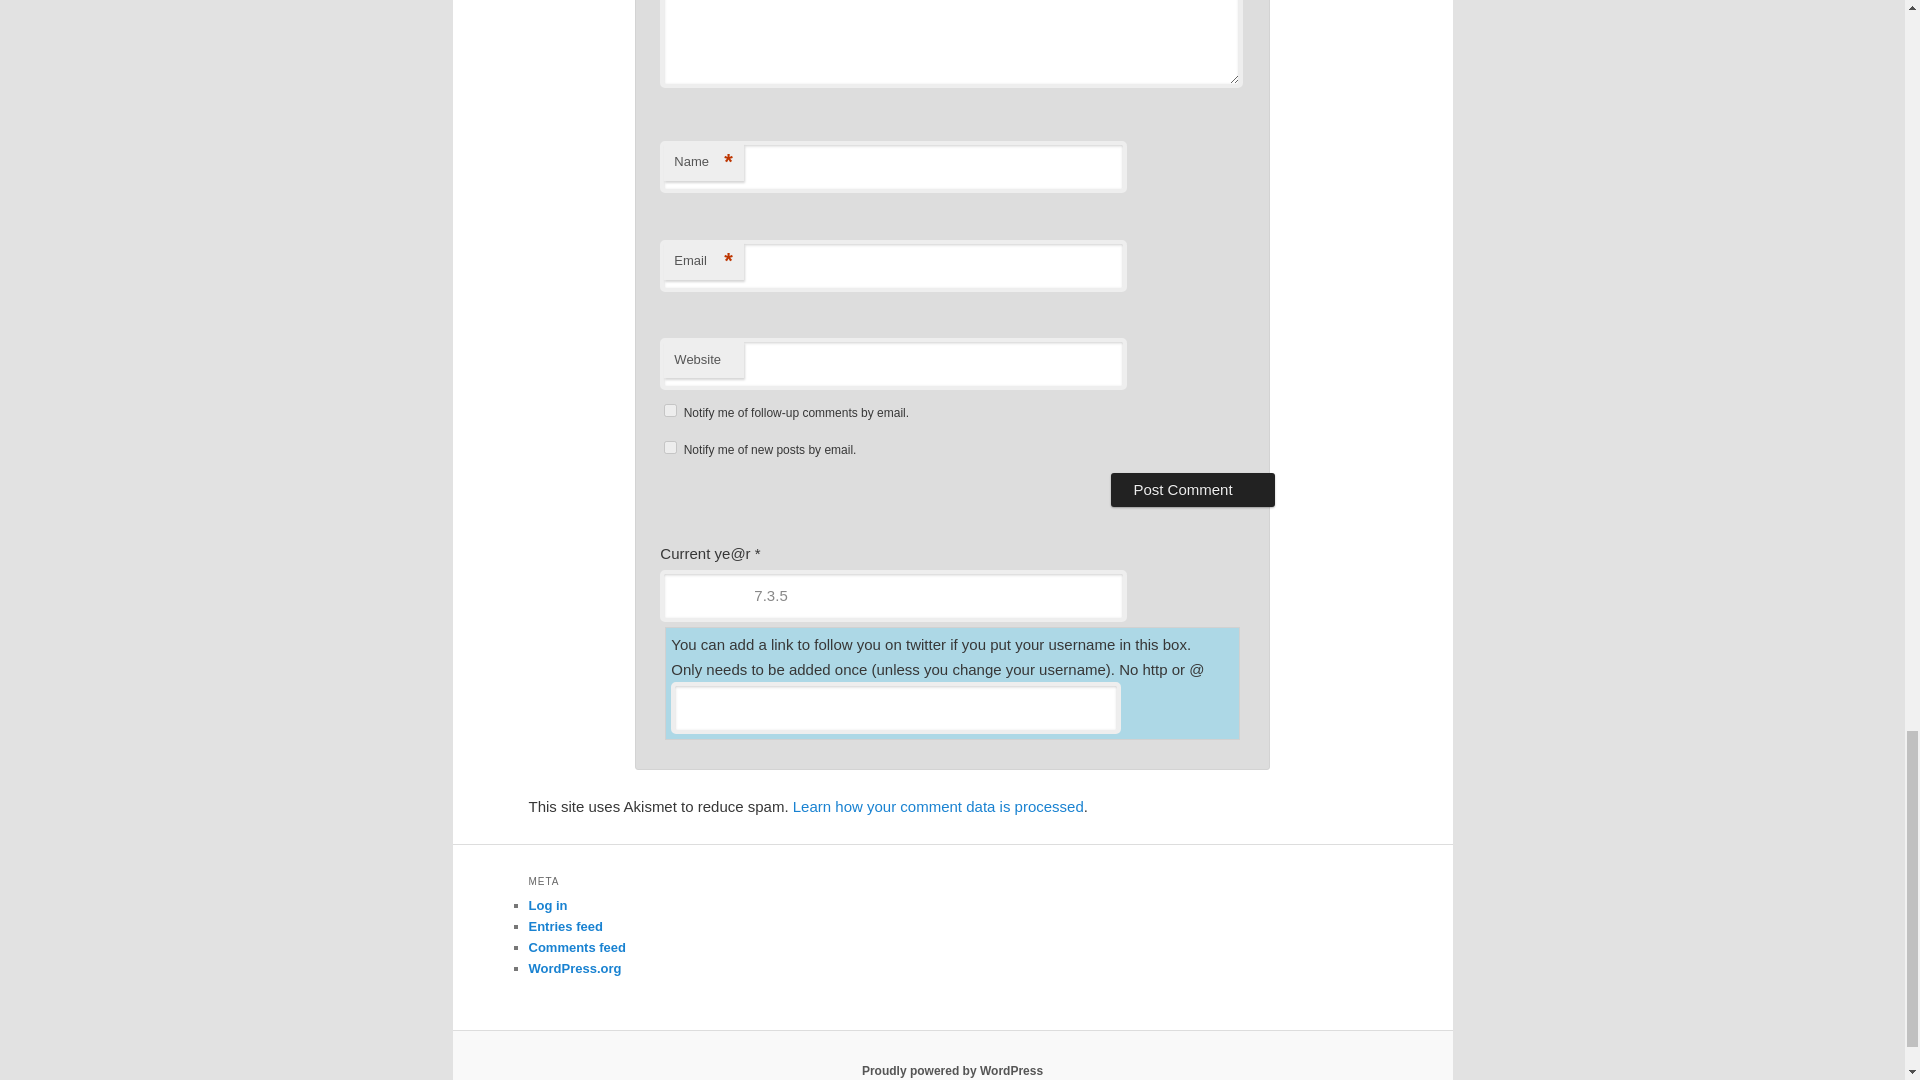 This screenshot has height=1080, width=1920. I want to click on Log in, so click(547, 904).